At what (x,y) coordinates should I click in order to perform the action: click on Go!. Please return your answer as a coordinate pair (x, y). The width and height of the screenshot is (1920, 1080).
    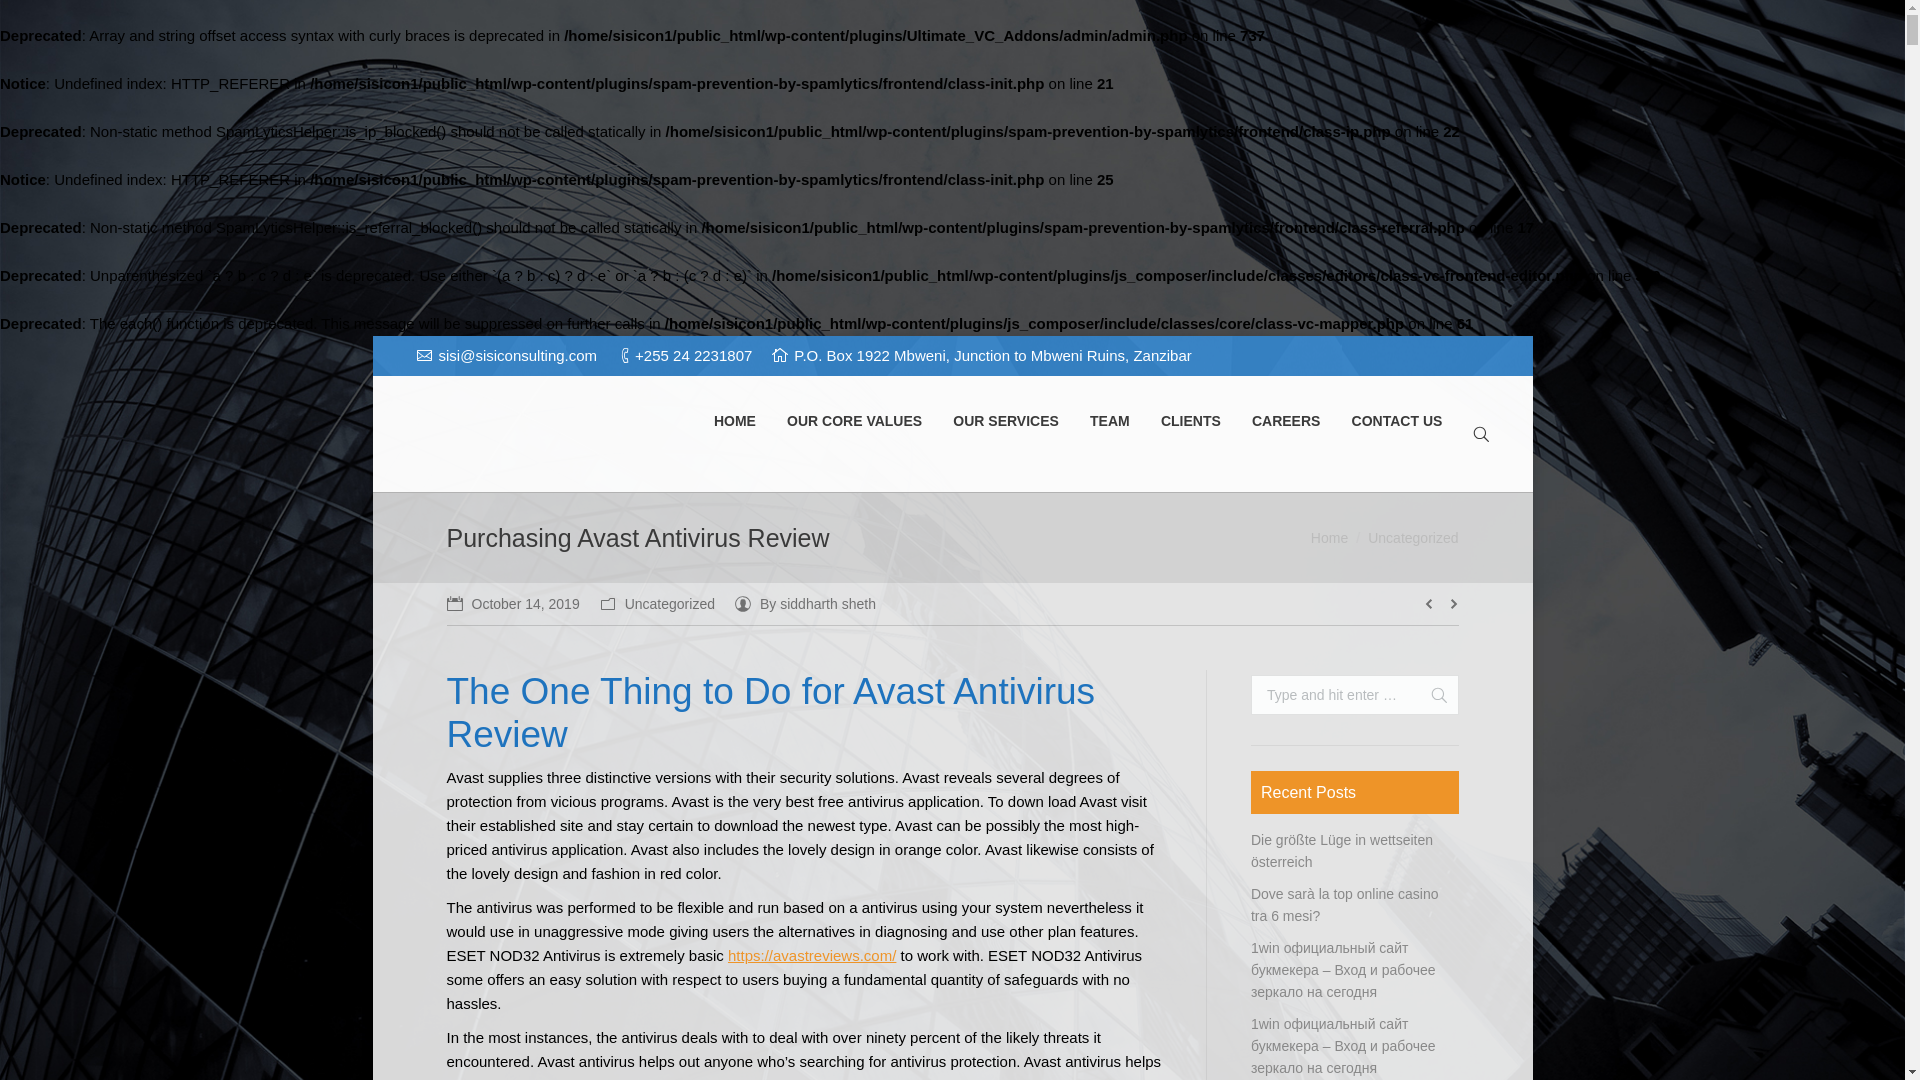
    Looking at the image, I should click on (1430, 694).